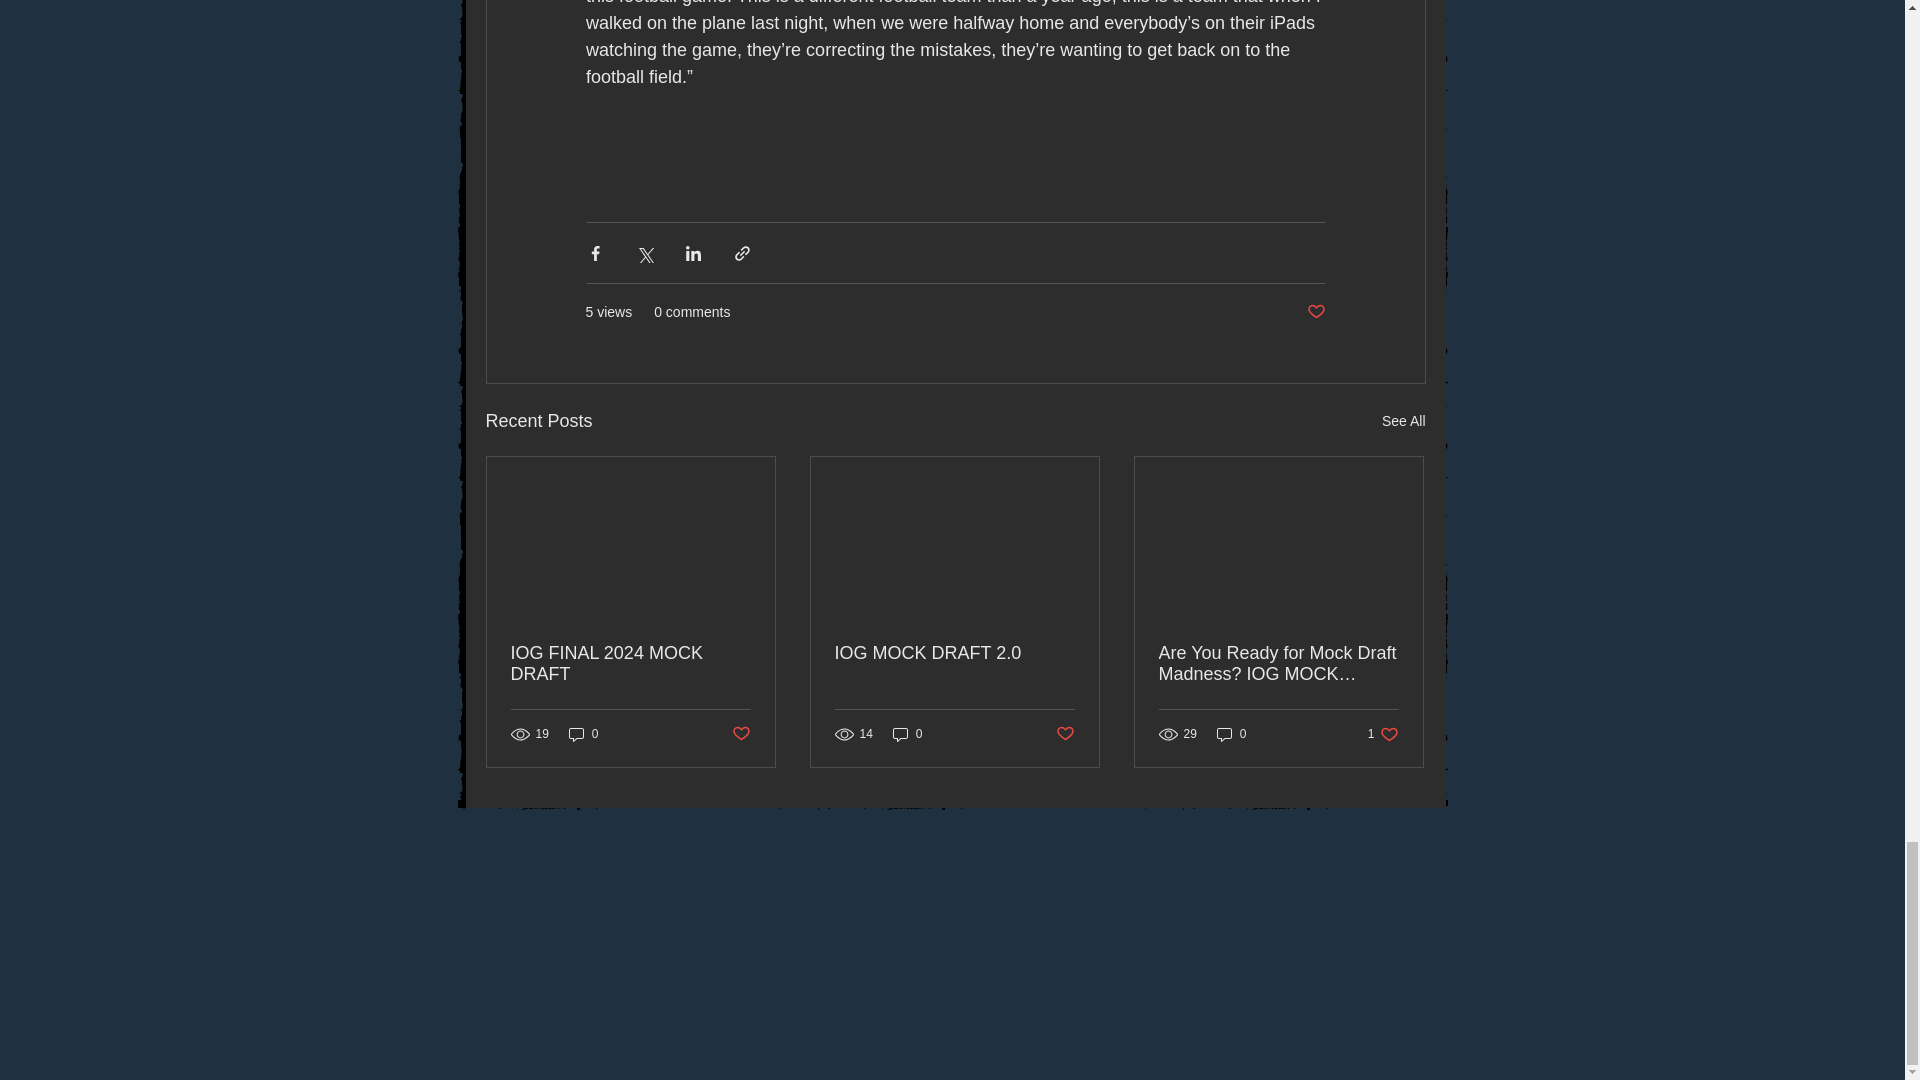  Describe the element at coordinates (630, 663) in the screenshot. I see `IOG FINAL 2024 MOCK DRAFT` at that location.